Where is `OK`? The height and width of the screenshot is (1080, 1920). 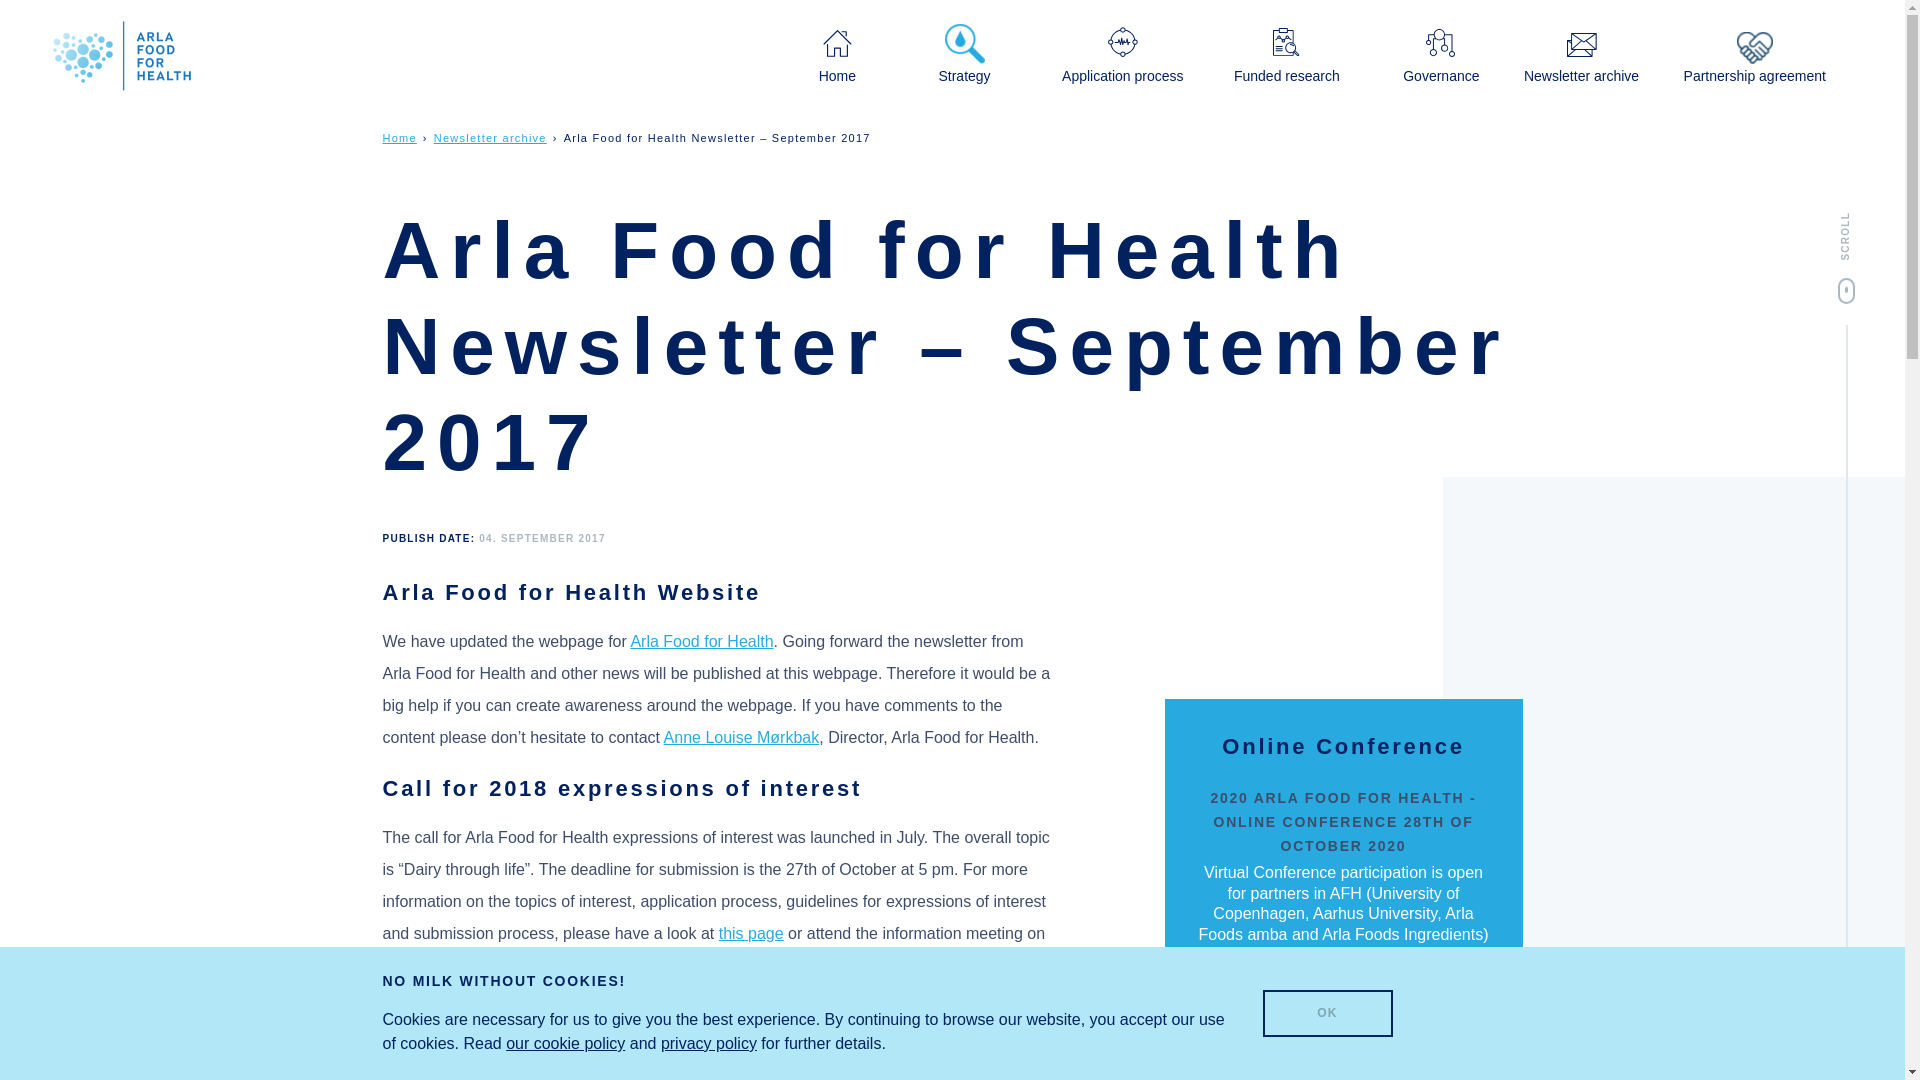 OK is located at coordinates (1326, 1014).